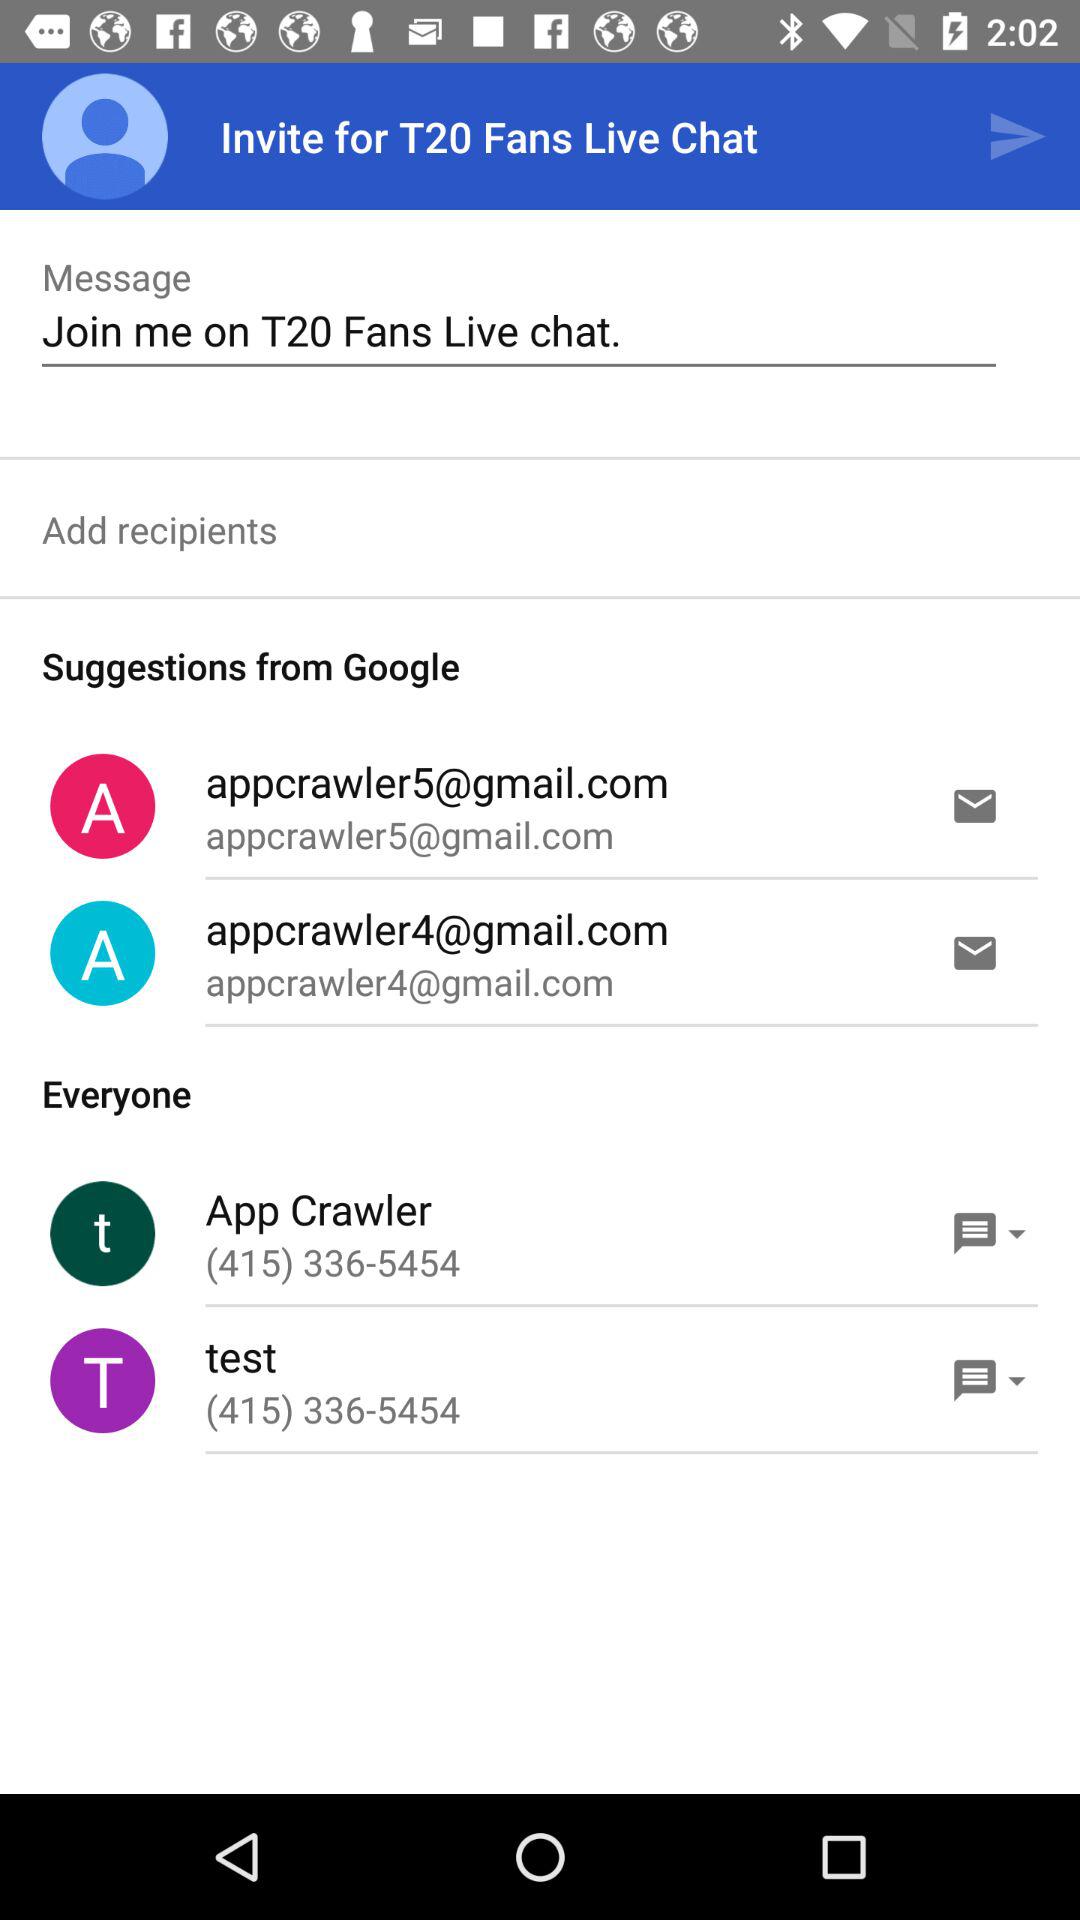  Describe the element at coordinates (518, 330) in the screenshot. I see `turn off join me on item` at that location.